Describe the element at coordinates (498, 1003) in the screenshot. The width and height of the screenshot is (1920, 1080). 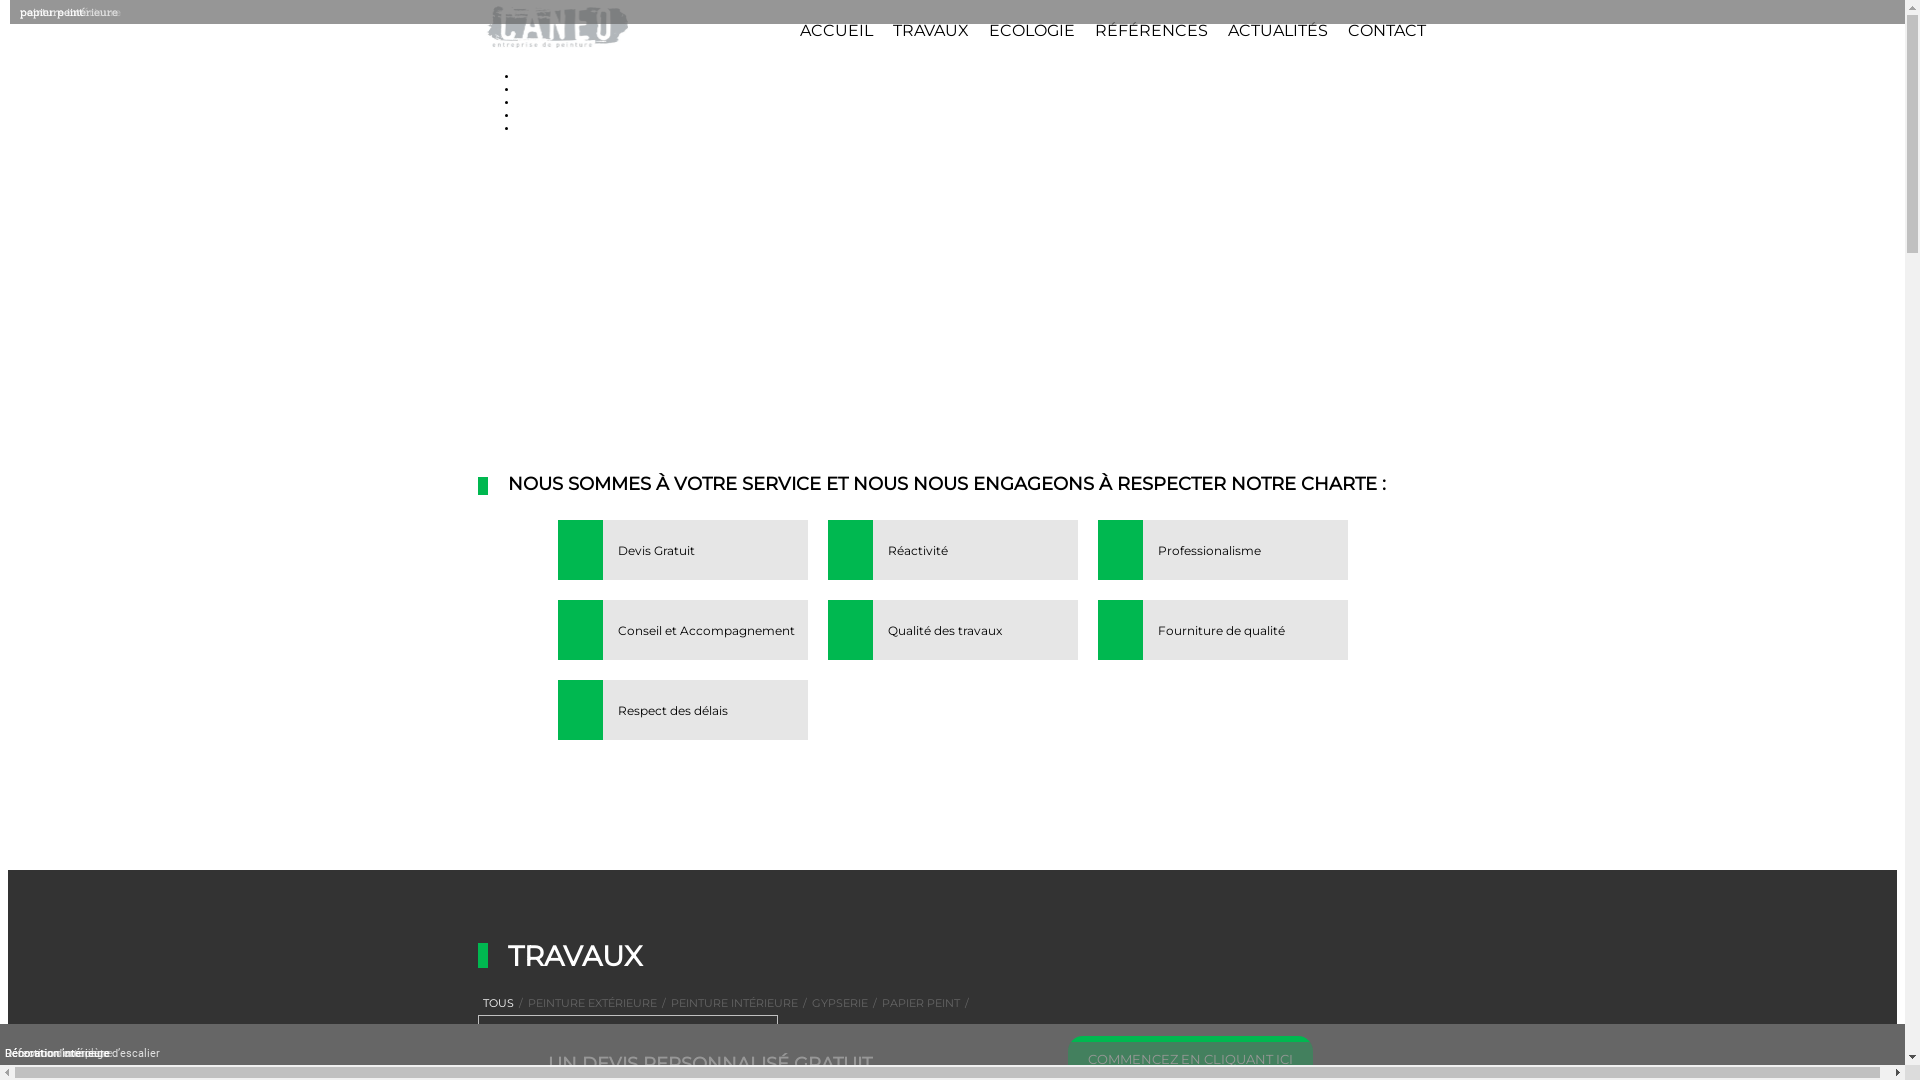
I see `TOUS` at that location.